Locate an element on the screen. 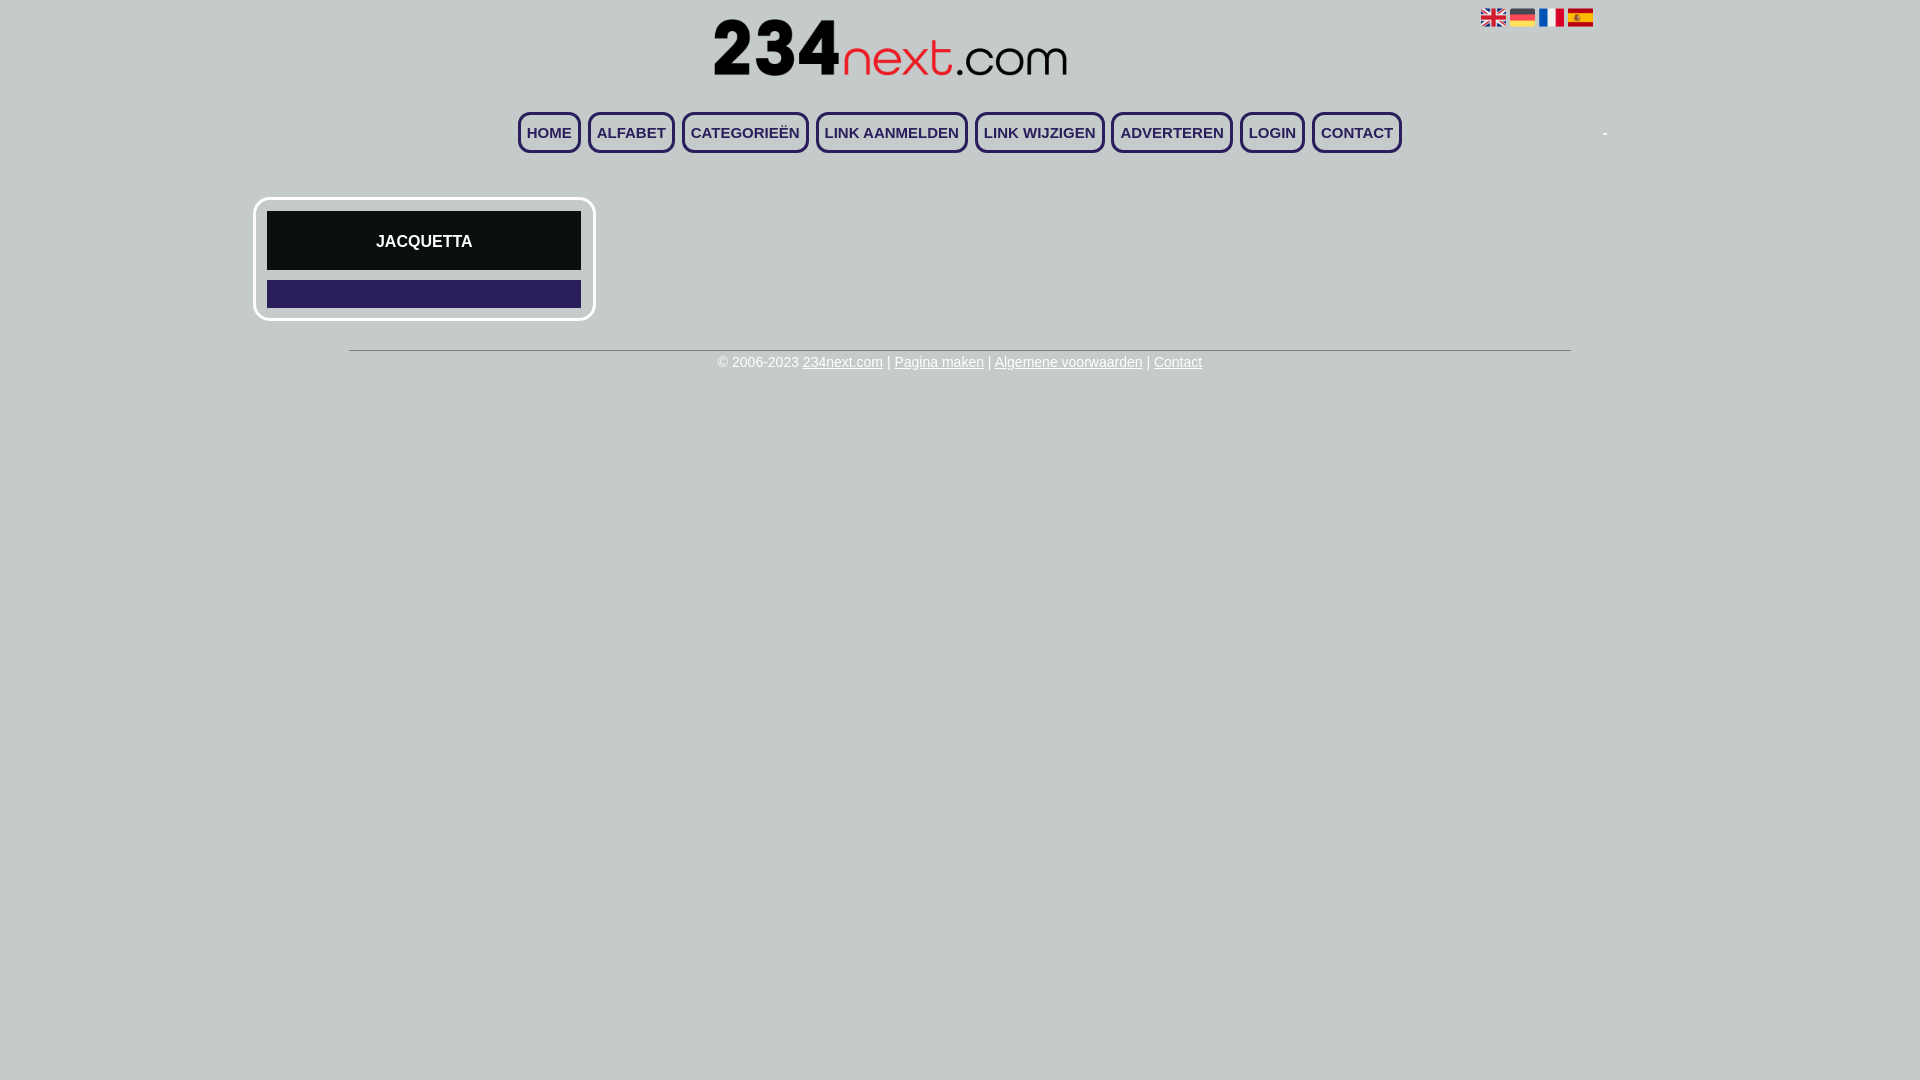 This screenshot has width=1920, height=1080. ADVERTEREN is located at coordinates (1172, 132).